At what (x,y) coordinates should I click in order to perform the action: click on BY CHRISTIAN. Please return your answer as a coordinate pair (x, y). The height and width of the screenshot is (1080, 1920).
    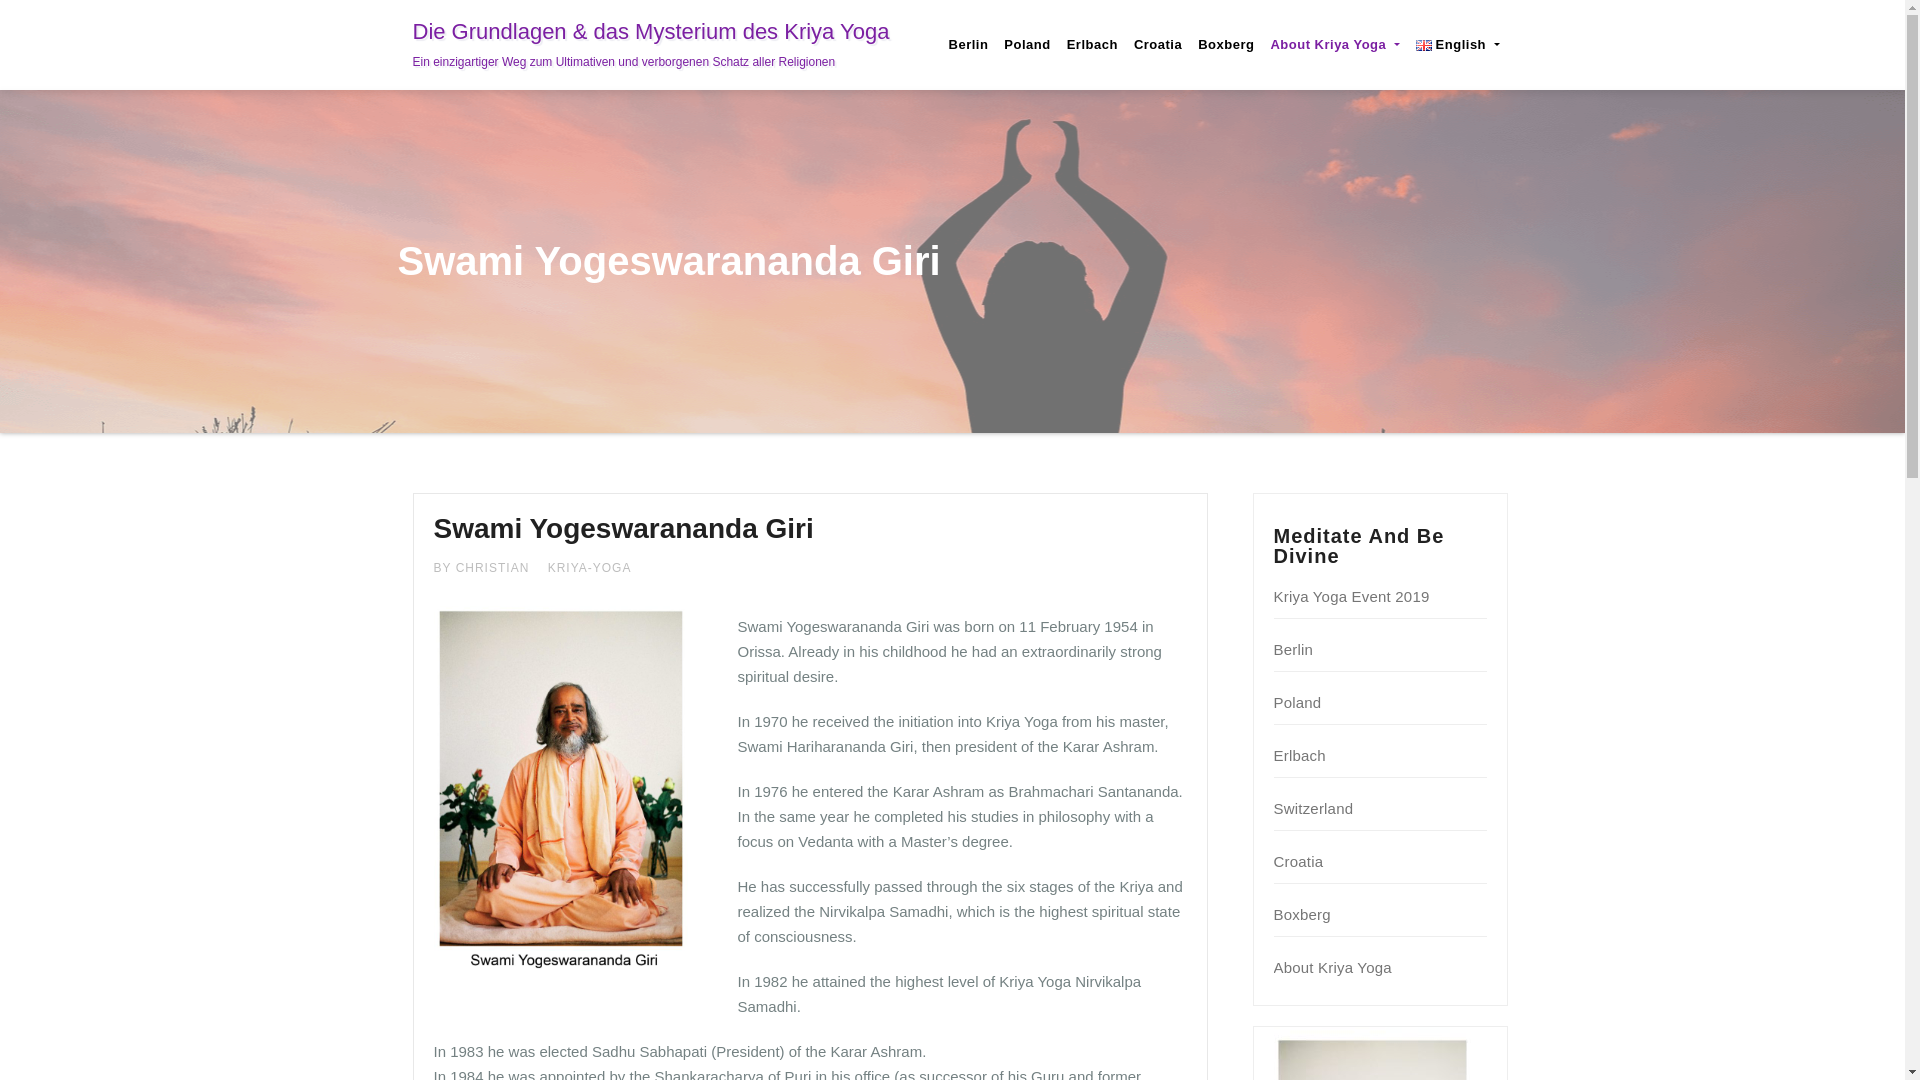
    Looking at the image, I should click on (483, 567).